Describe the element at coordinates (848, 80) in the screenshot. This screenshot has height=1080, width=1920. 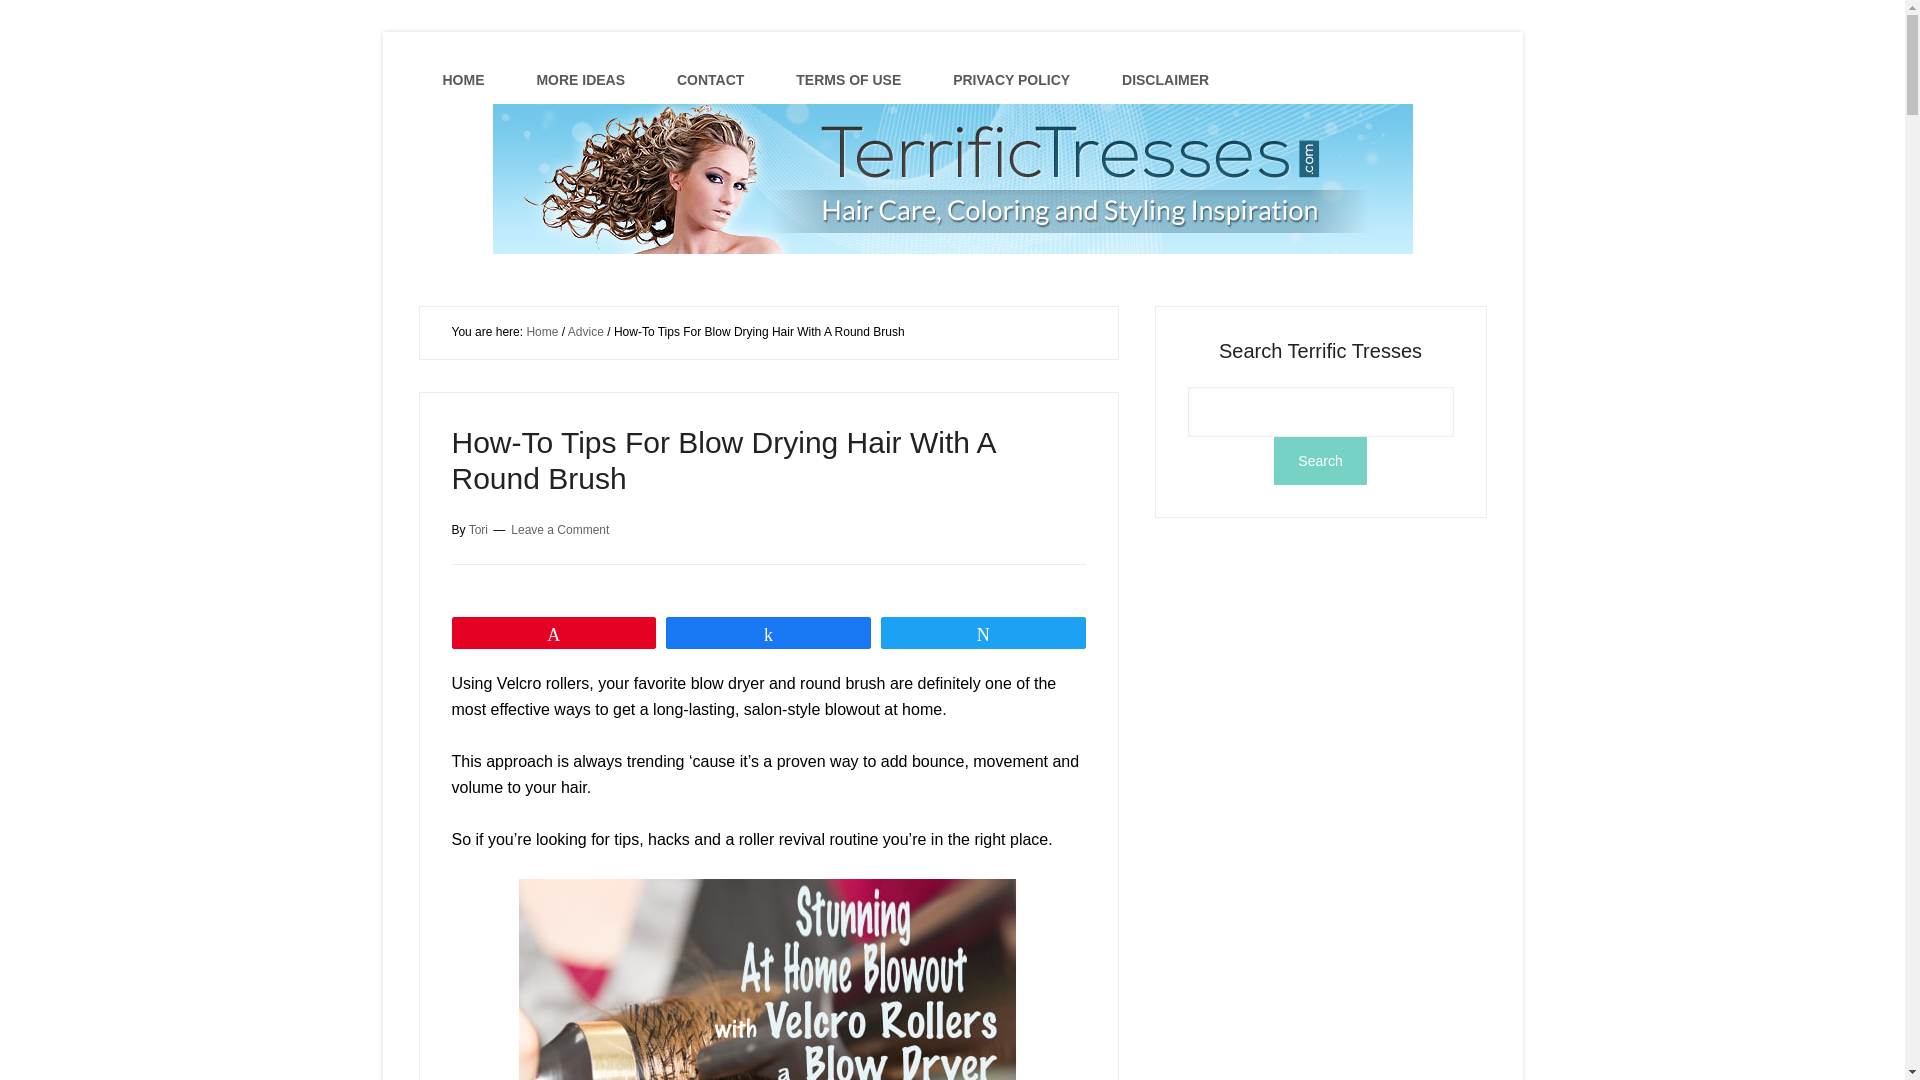
I see `TERMS OF USE` at that location.